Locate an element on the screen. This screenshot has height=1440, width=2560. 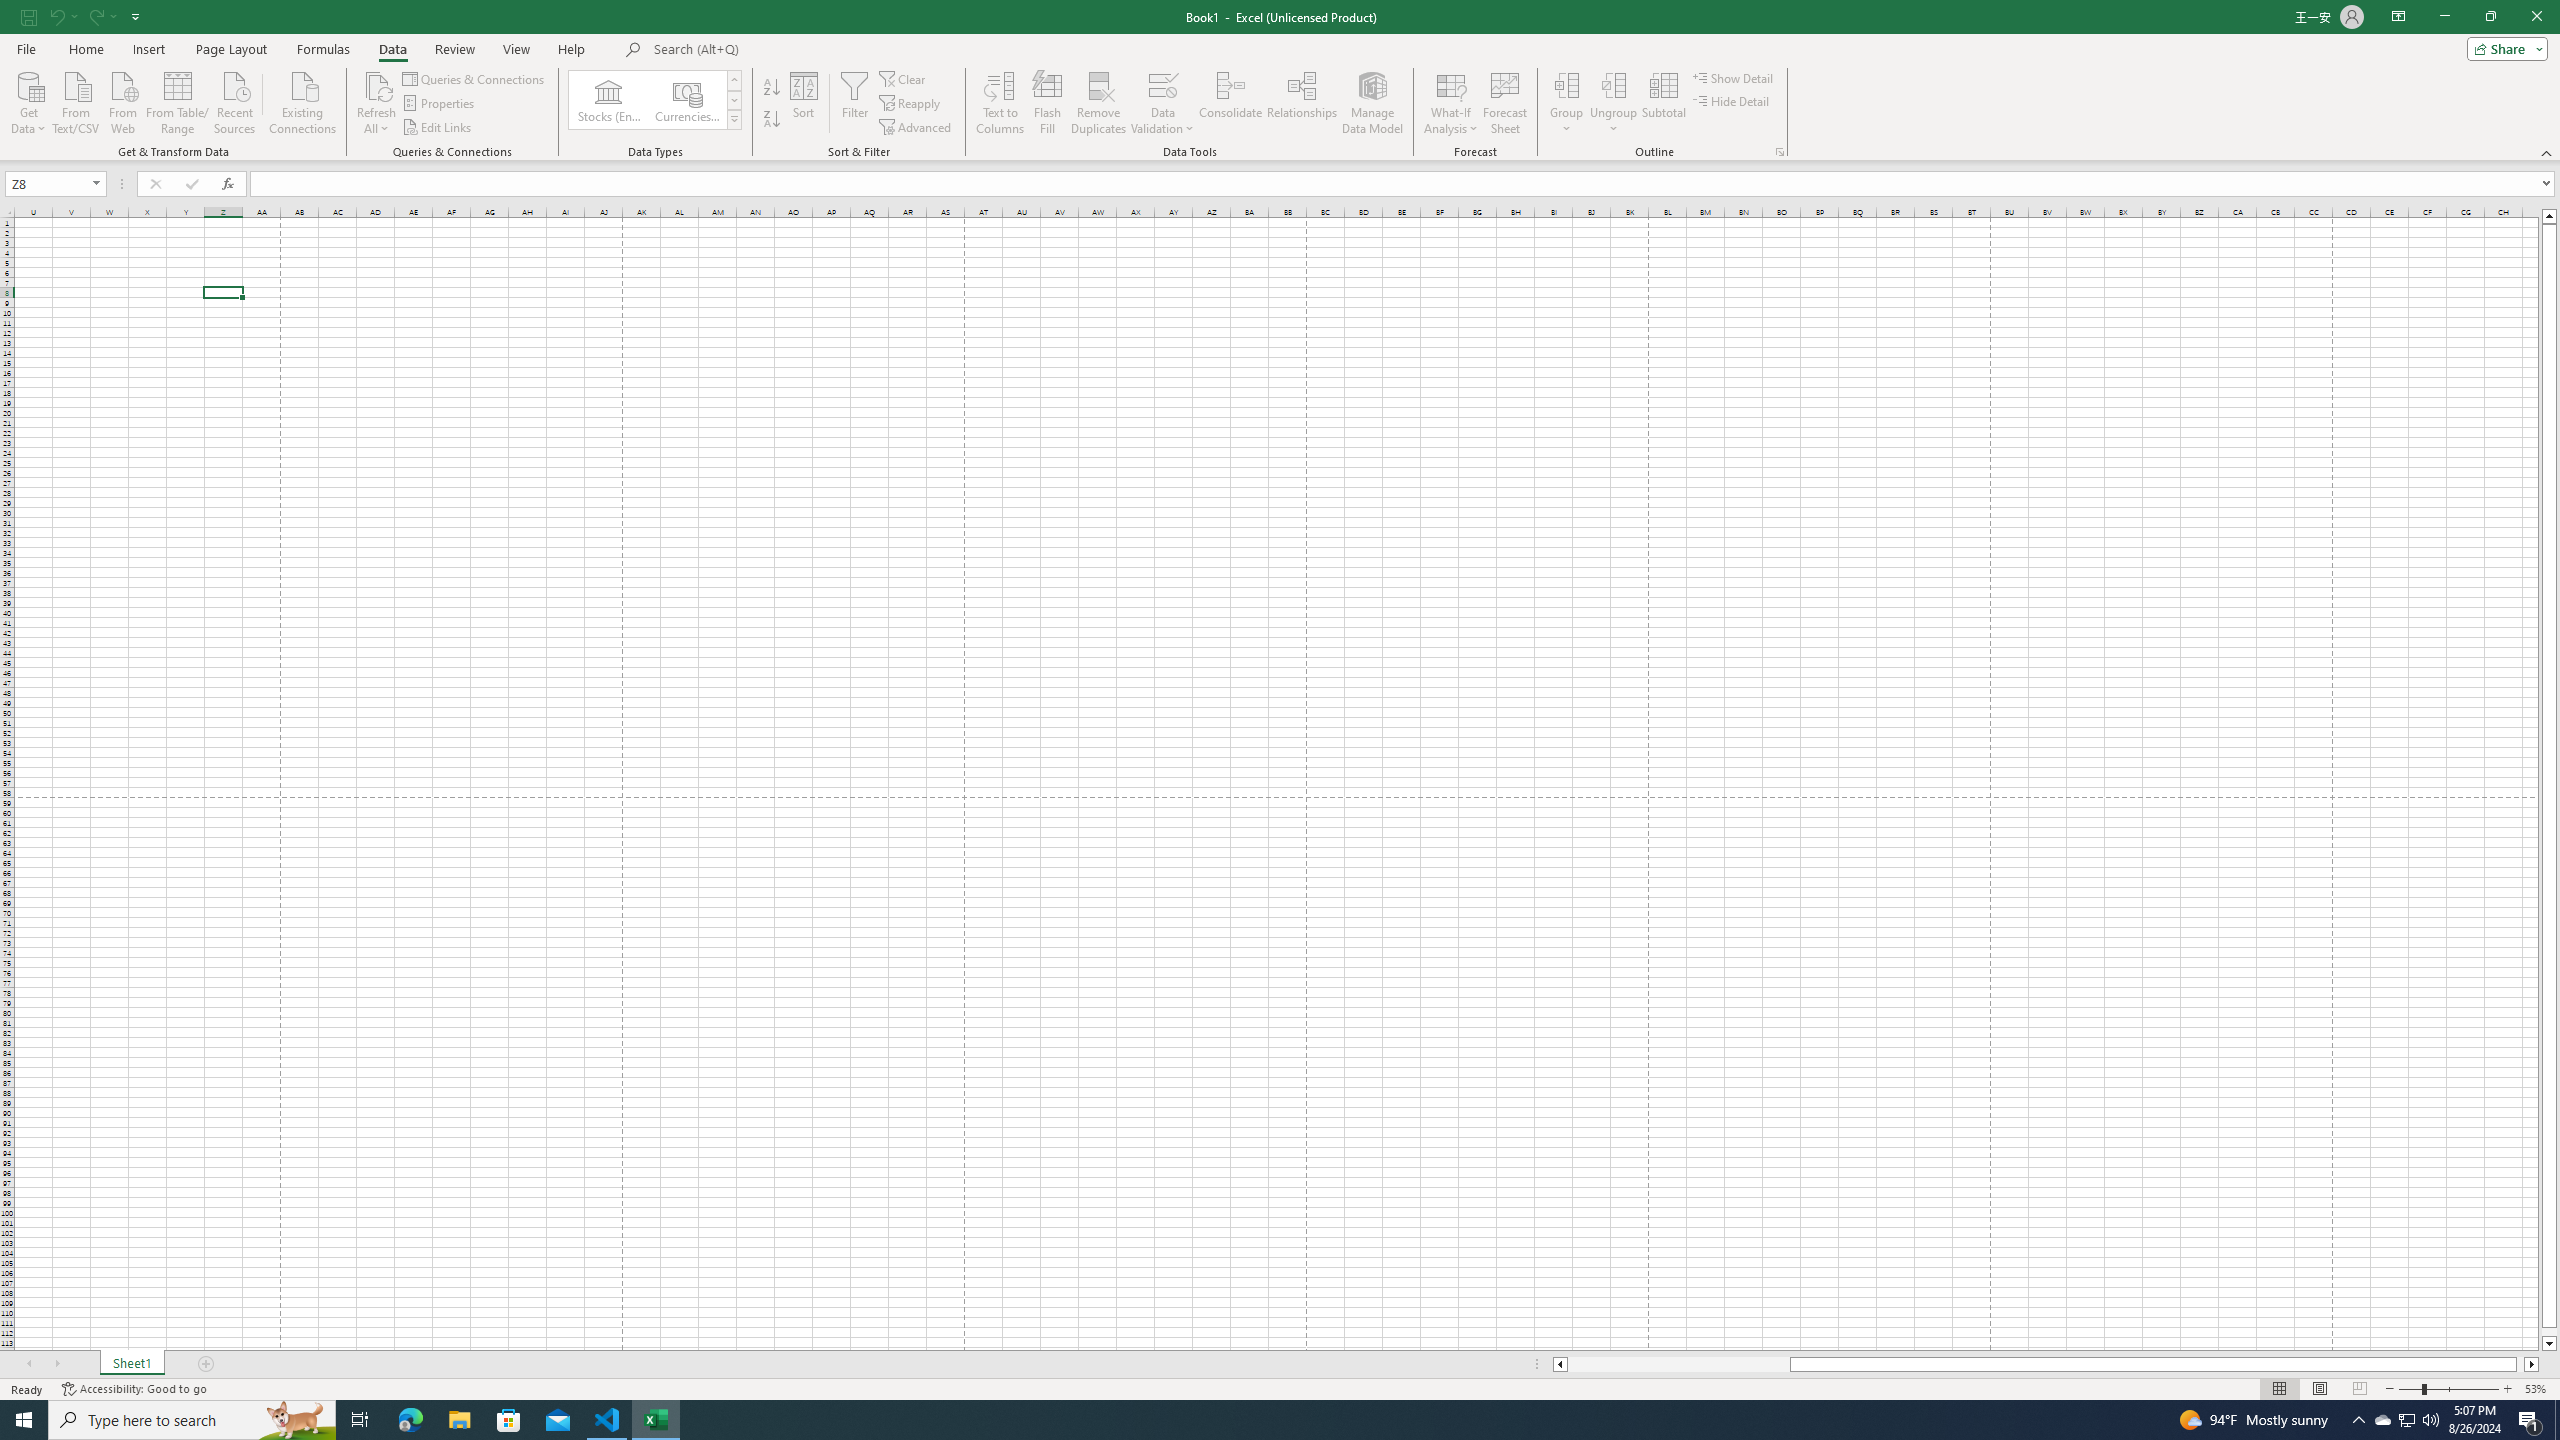
Show Detail is located at coordinates (1734, 78).